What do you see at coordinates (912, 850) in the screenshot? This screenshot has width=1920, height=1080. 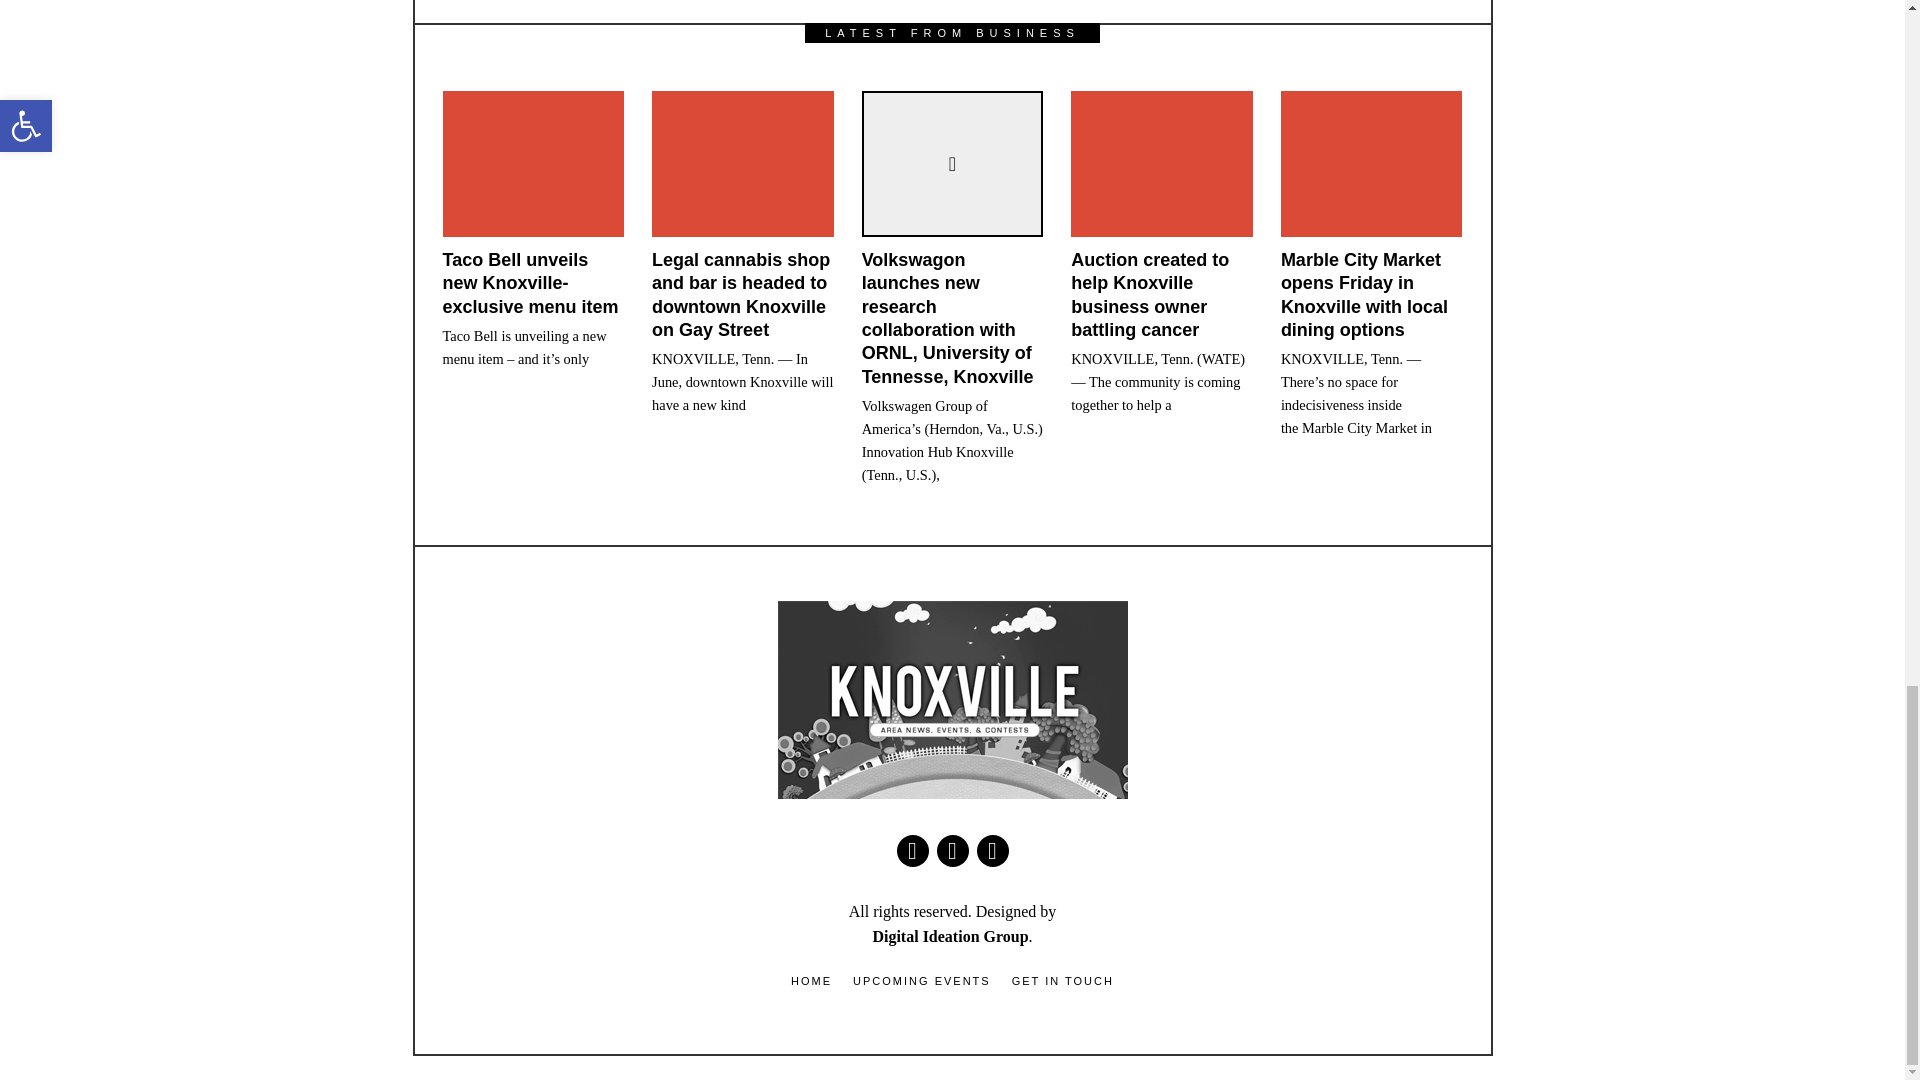 I see `Facebook` at bounding box center [912, 850].